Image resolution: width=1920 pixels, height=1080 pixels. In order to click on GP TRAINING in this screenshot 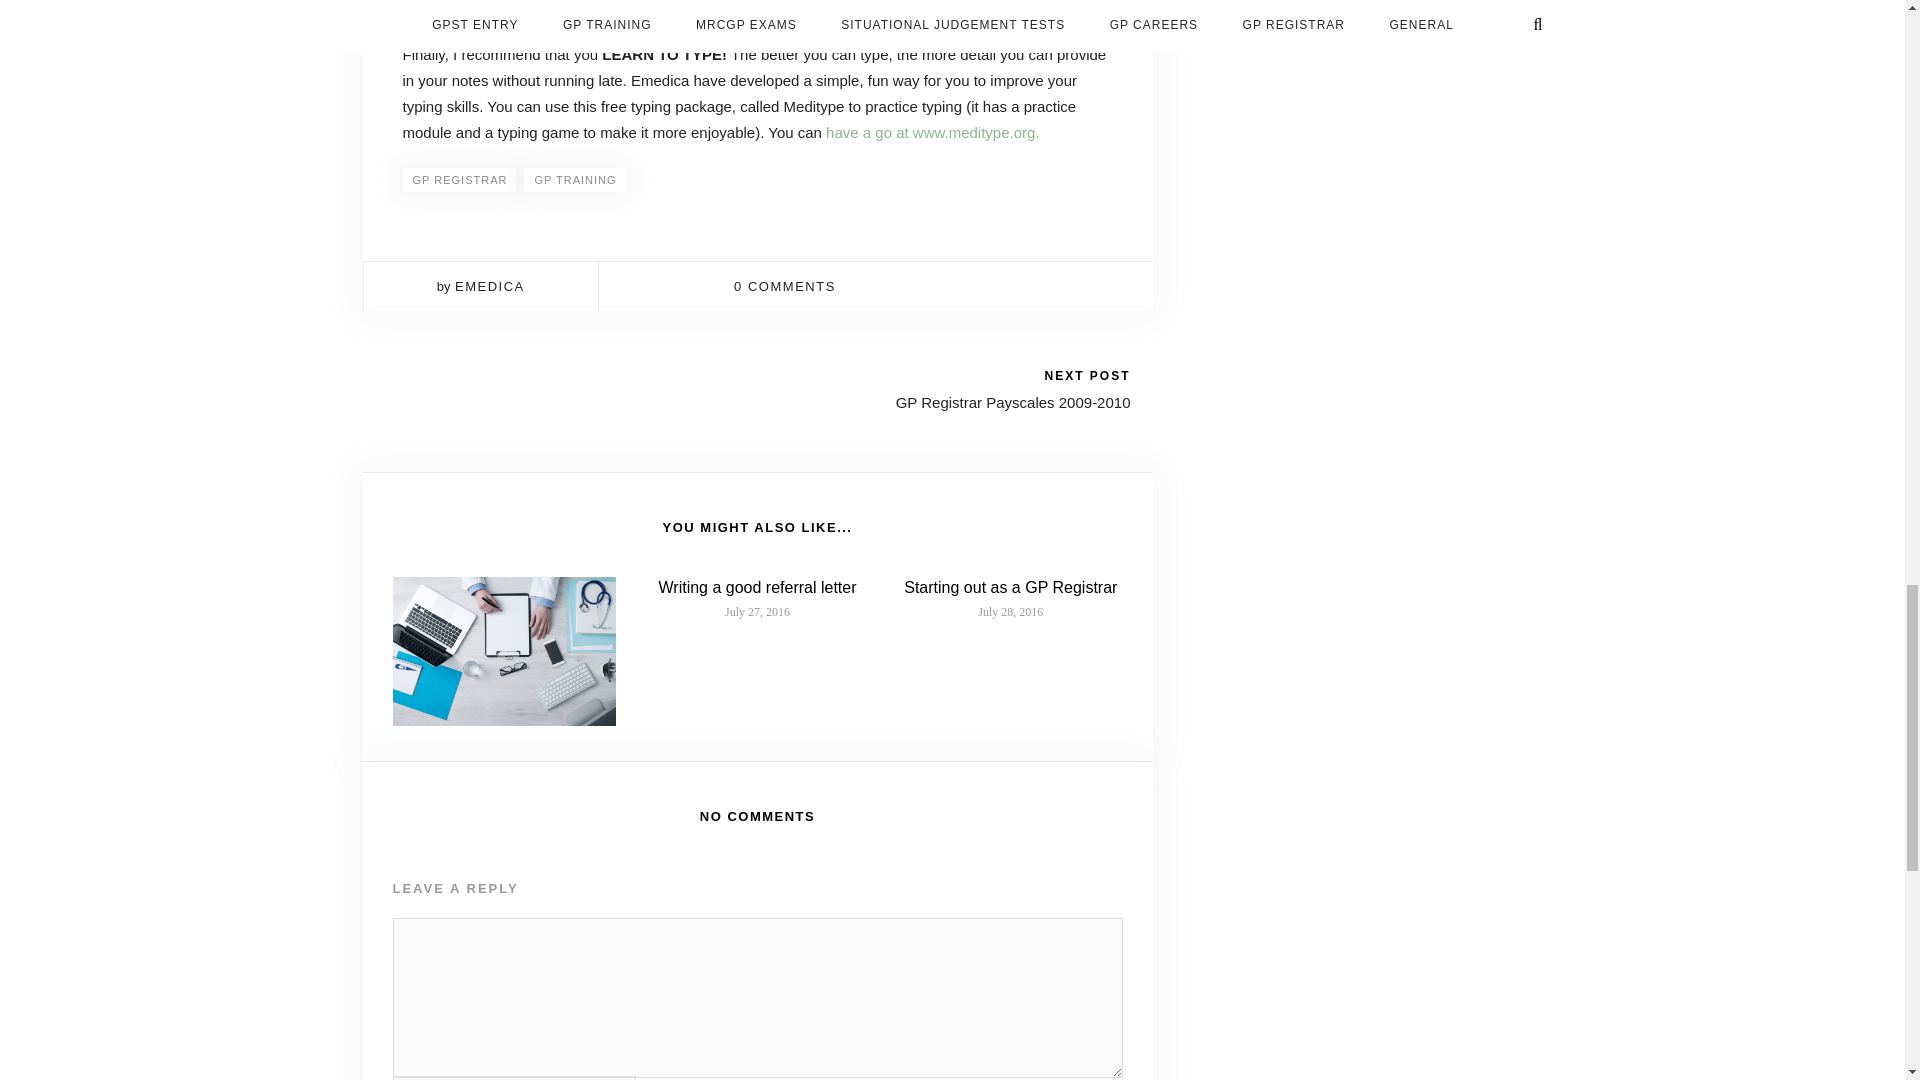, I will do `click(574, 180)`.